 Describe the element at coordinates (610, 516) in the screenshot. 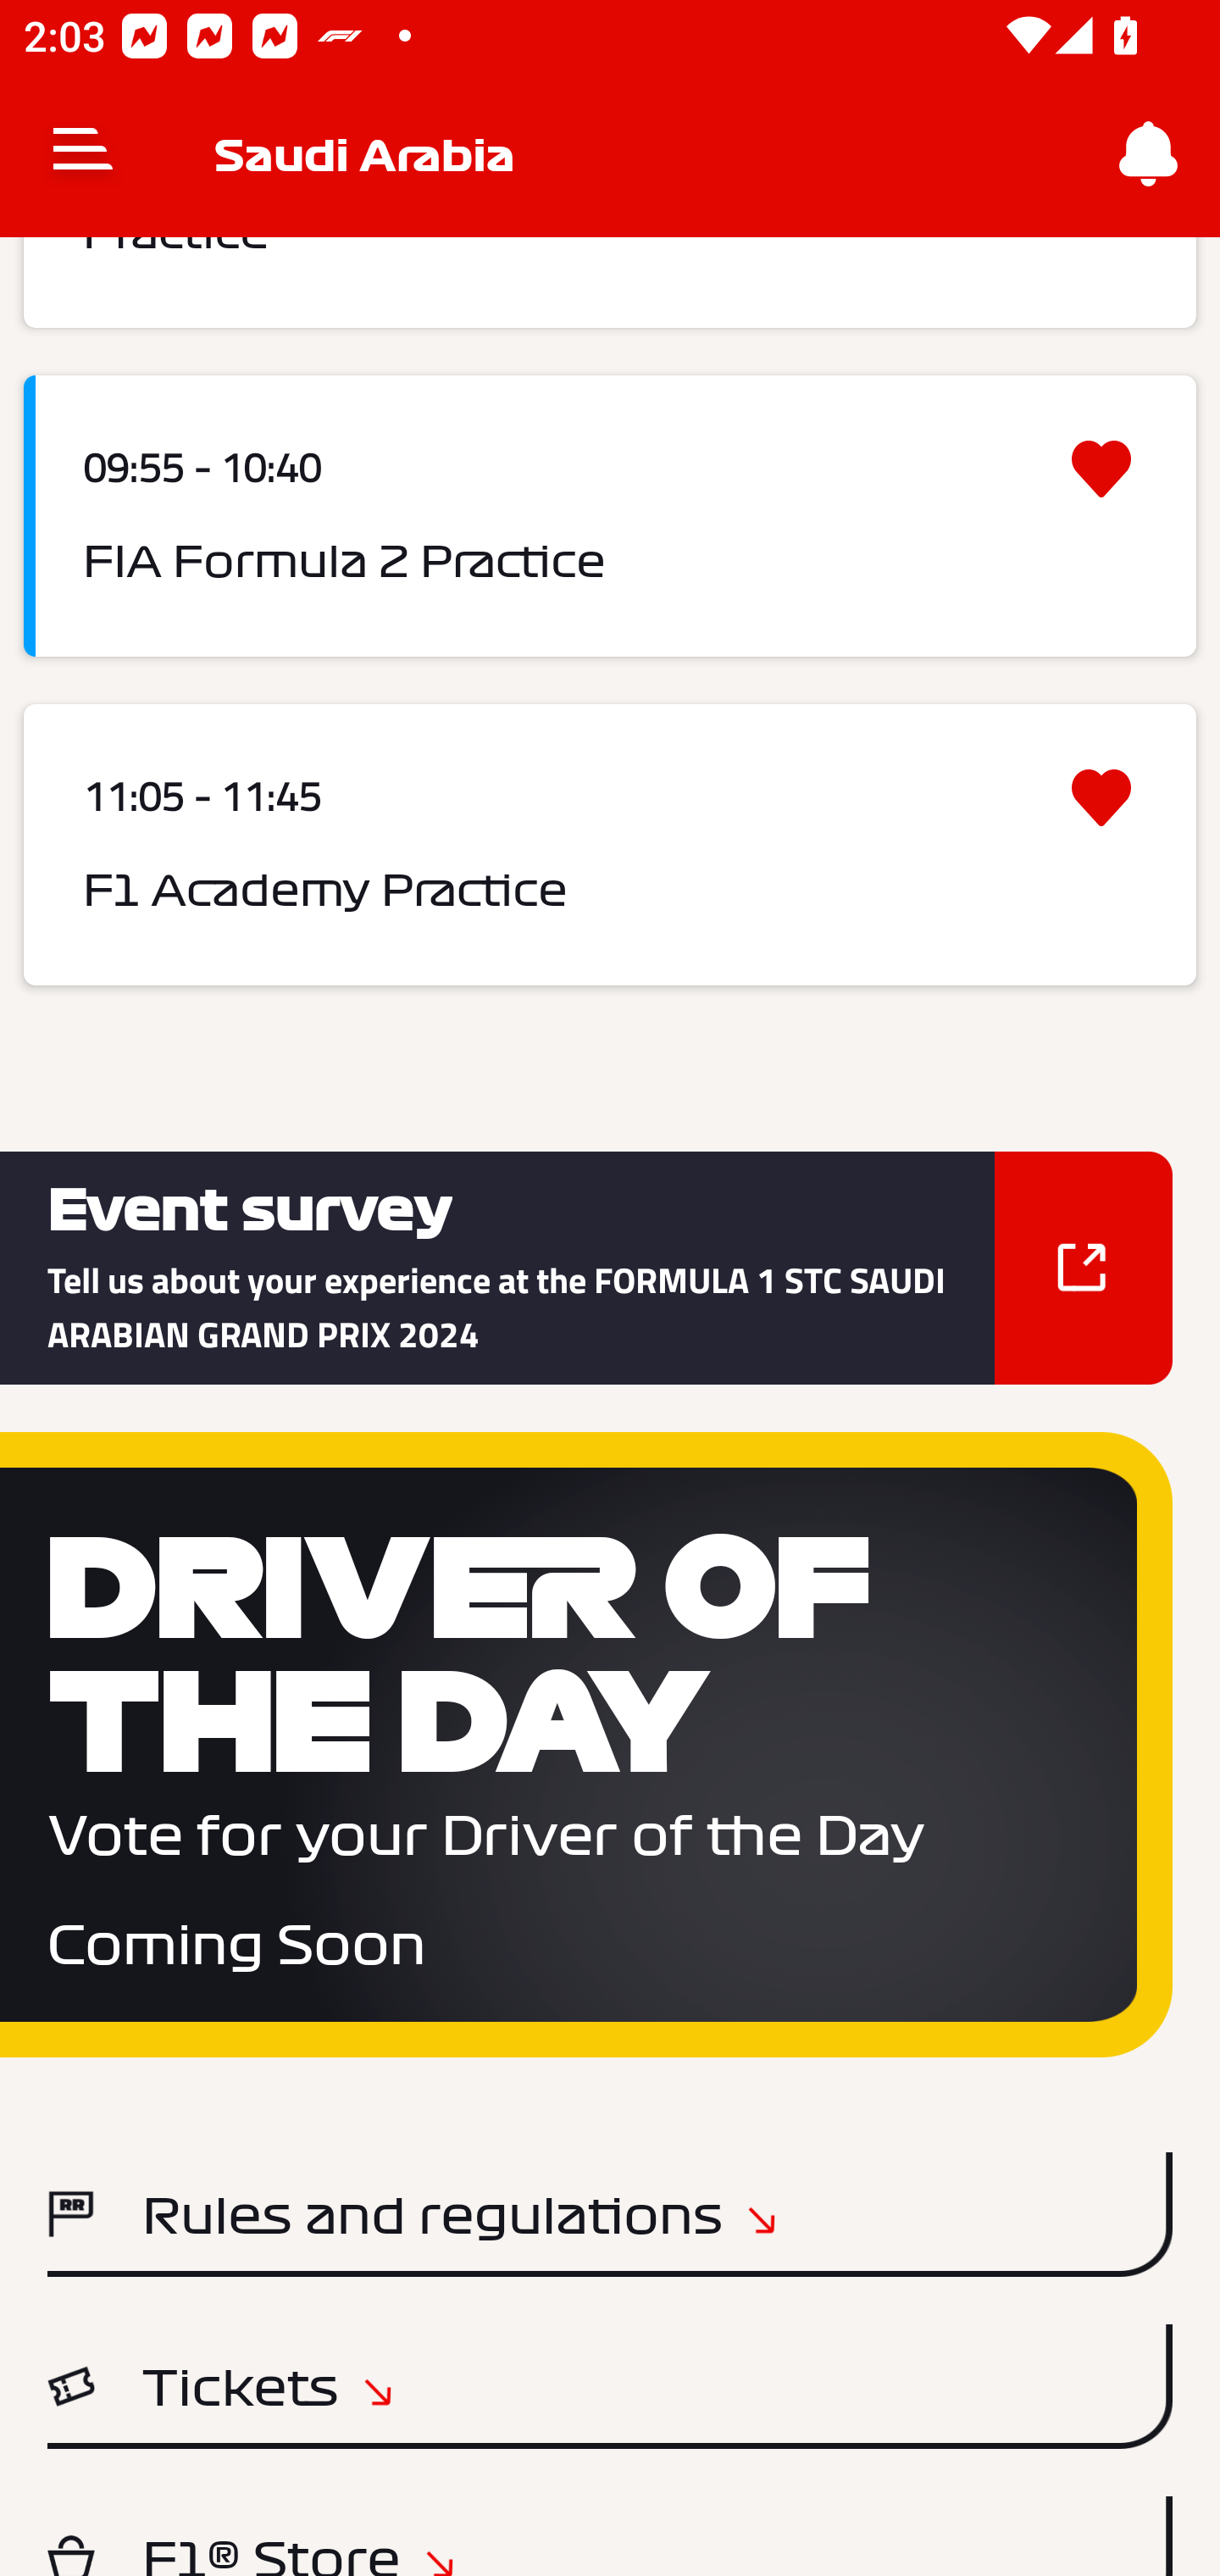

I see `09:55 - 10:40 FIA Formula 2 Practice` at that location.